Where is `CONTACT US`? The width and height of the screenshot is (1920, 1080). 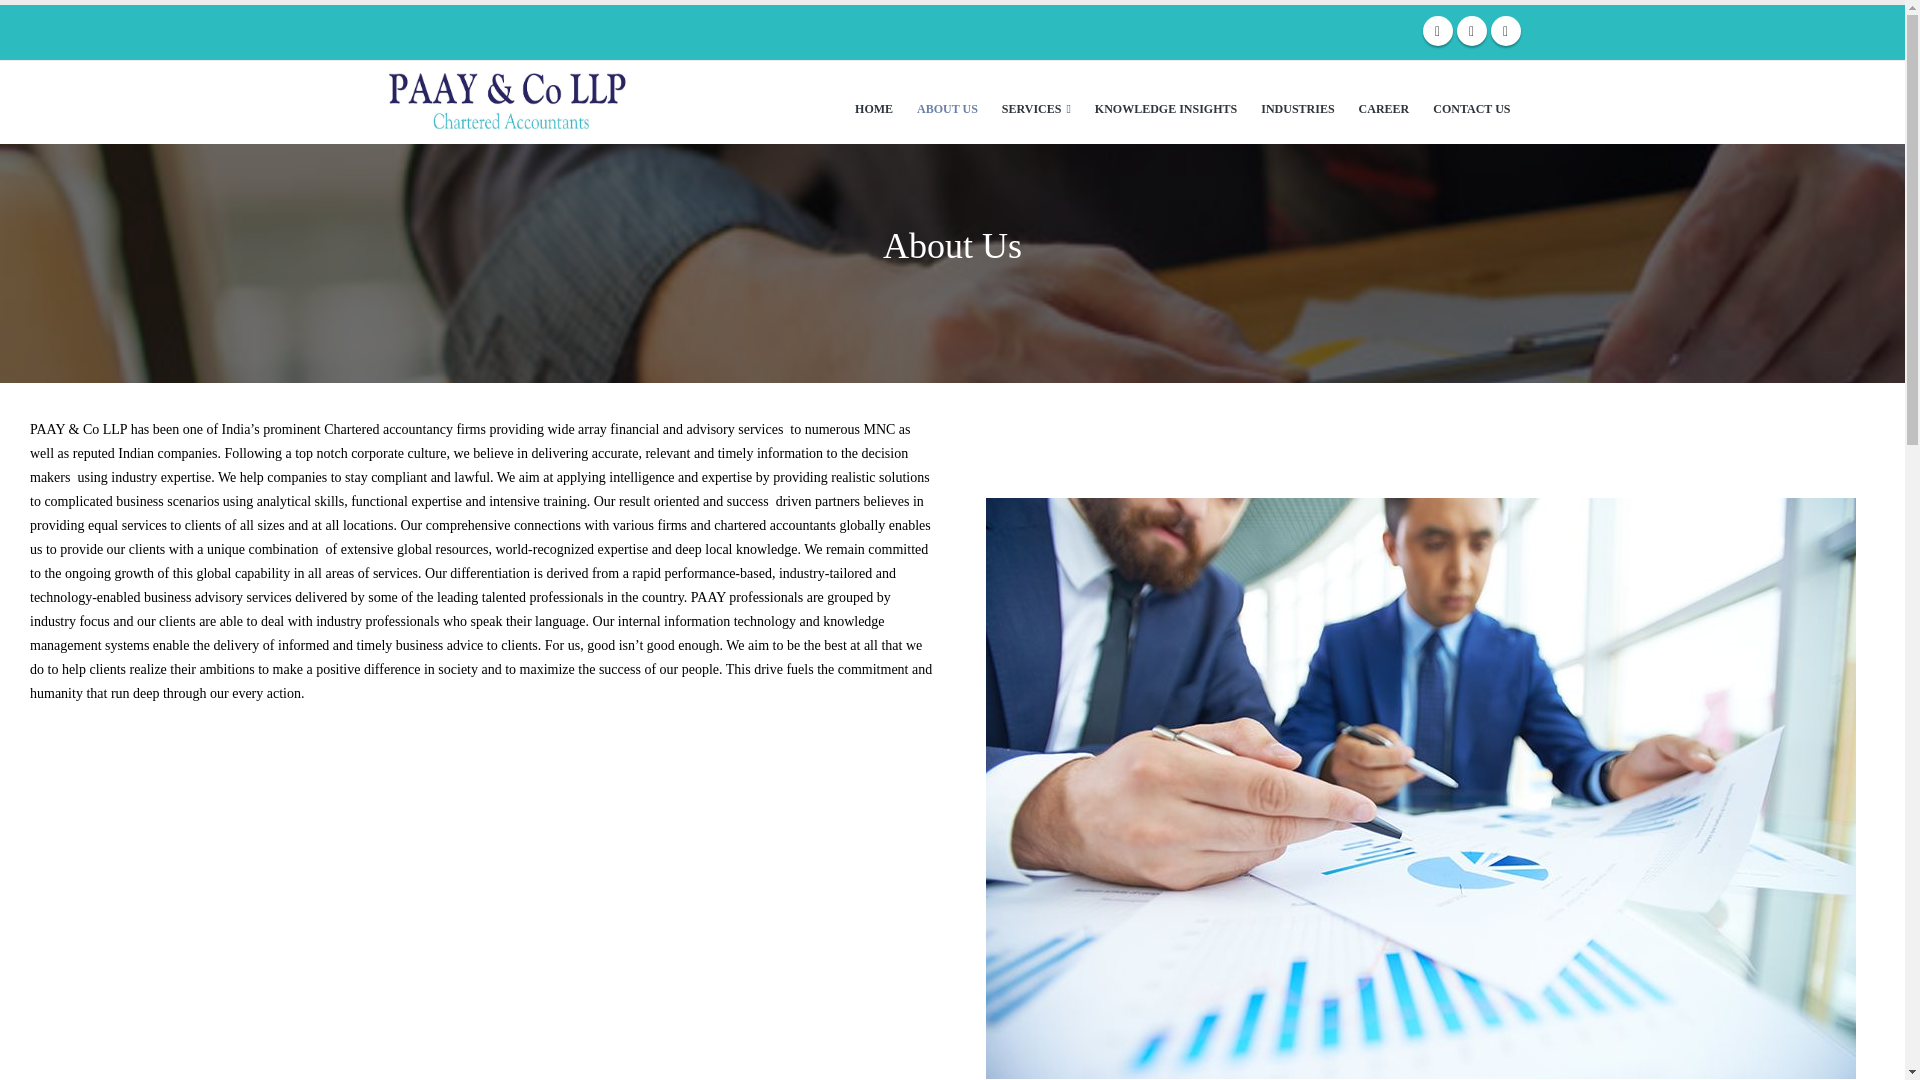 CONTACT US is located at coordinates (1471, 101).